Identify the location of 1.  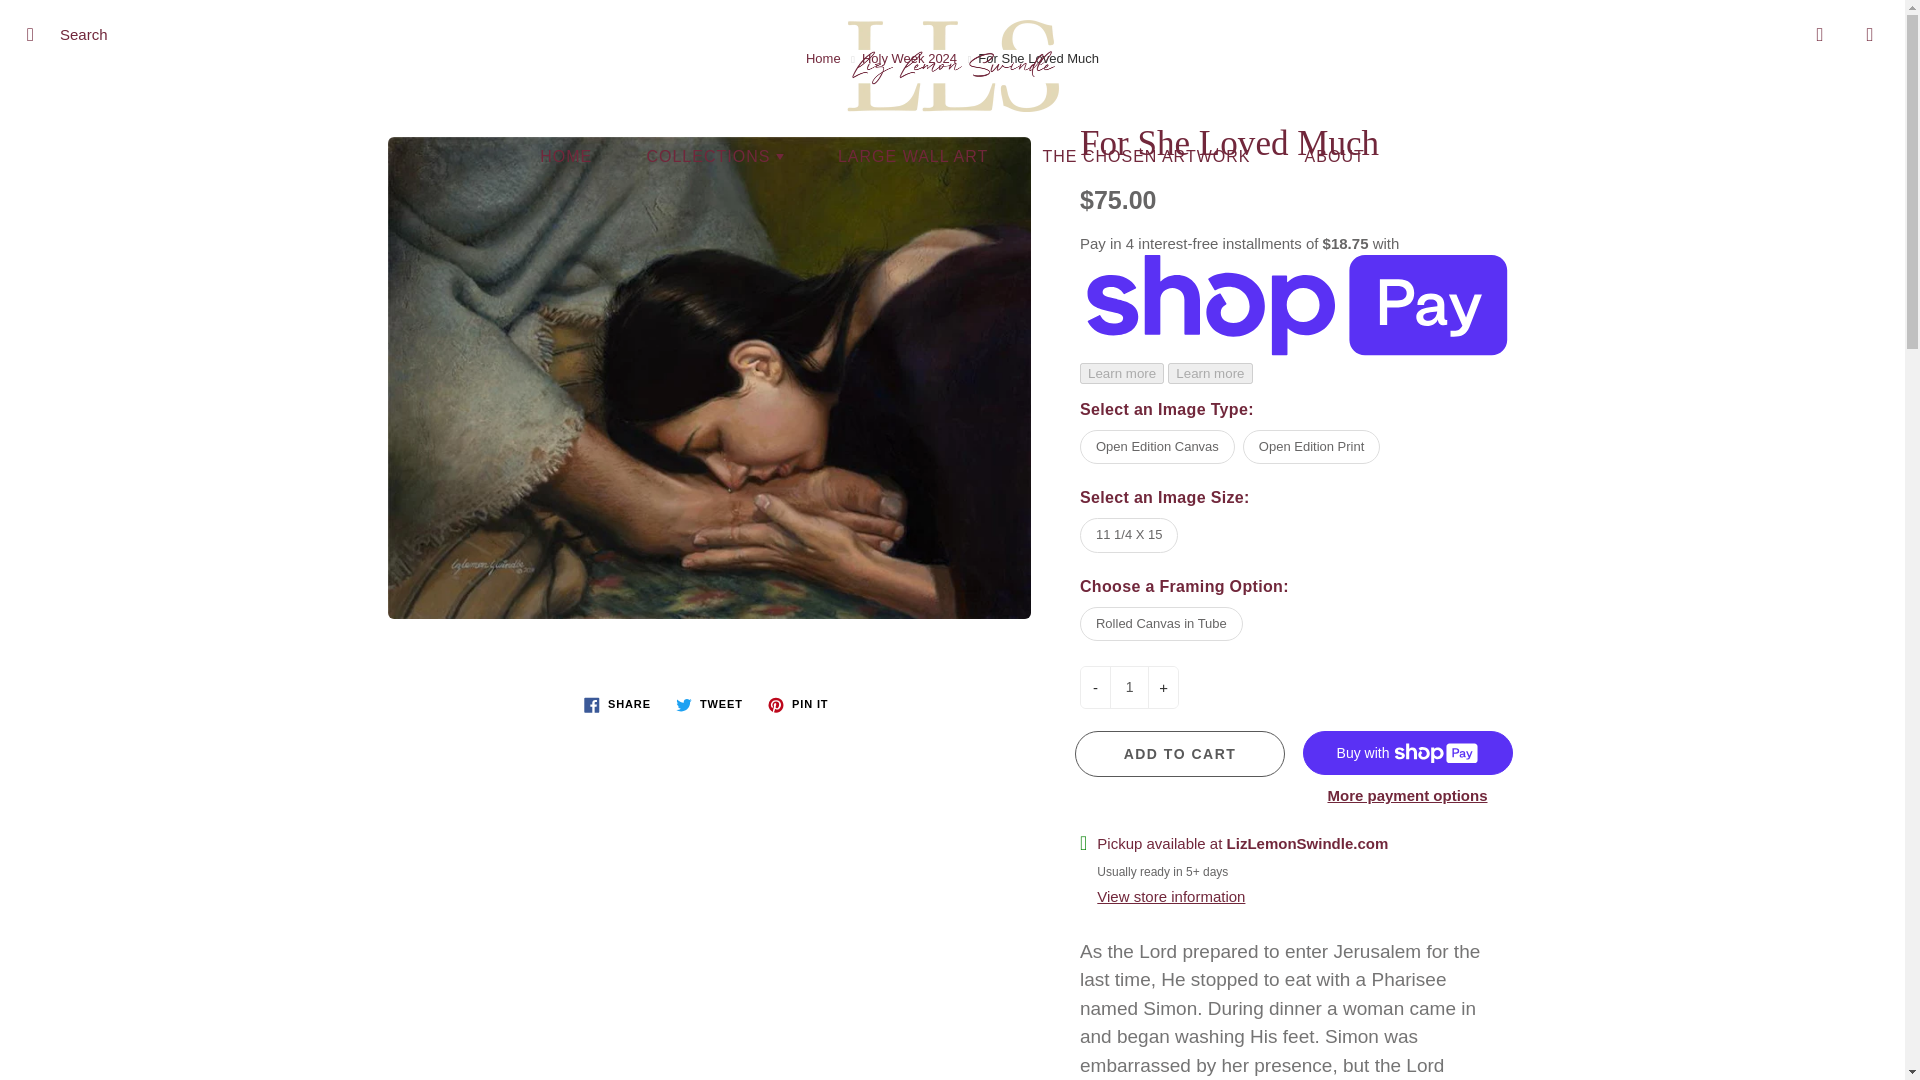
(1128, 688).